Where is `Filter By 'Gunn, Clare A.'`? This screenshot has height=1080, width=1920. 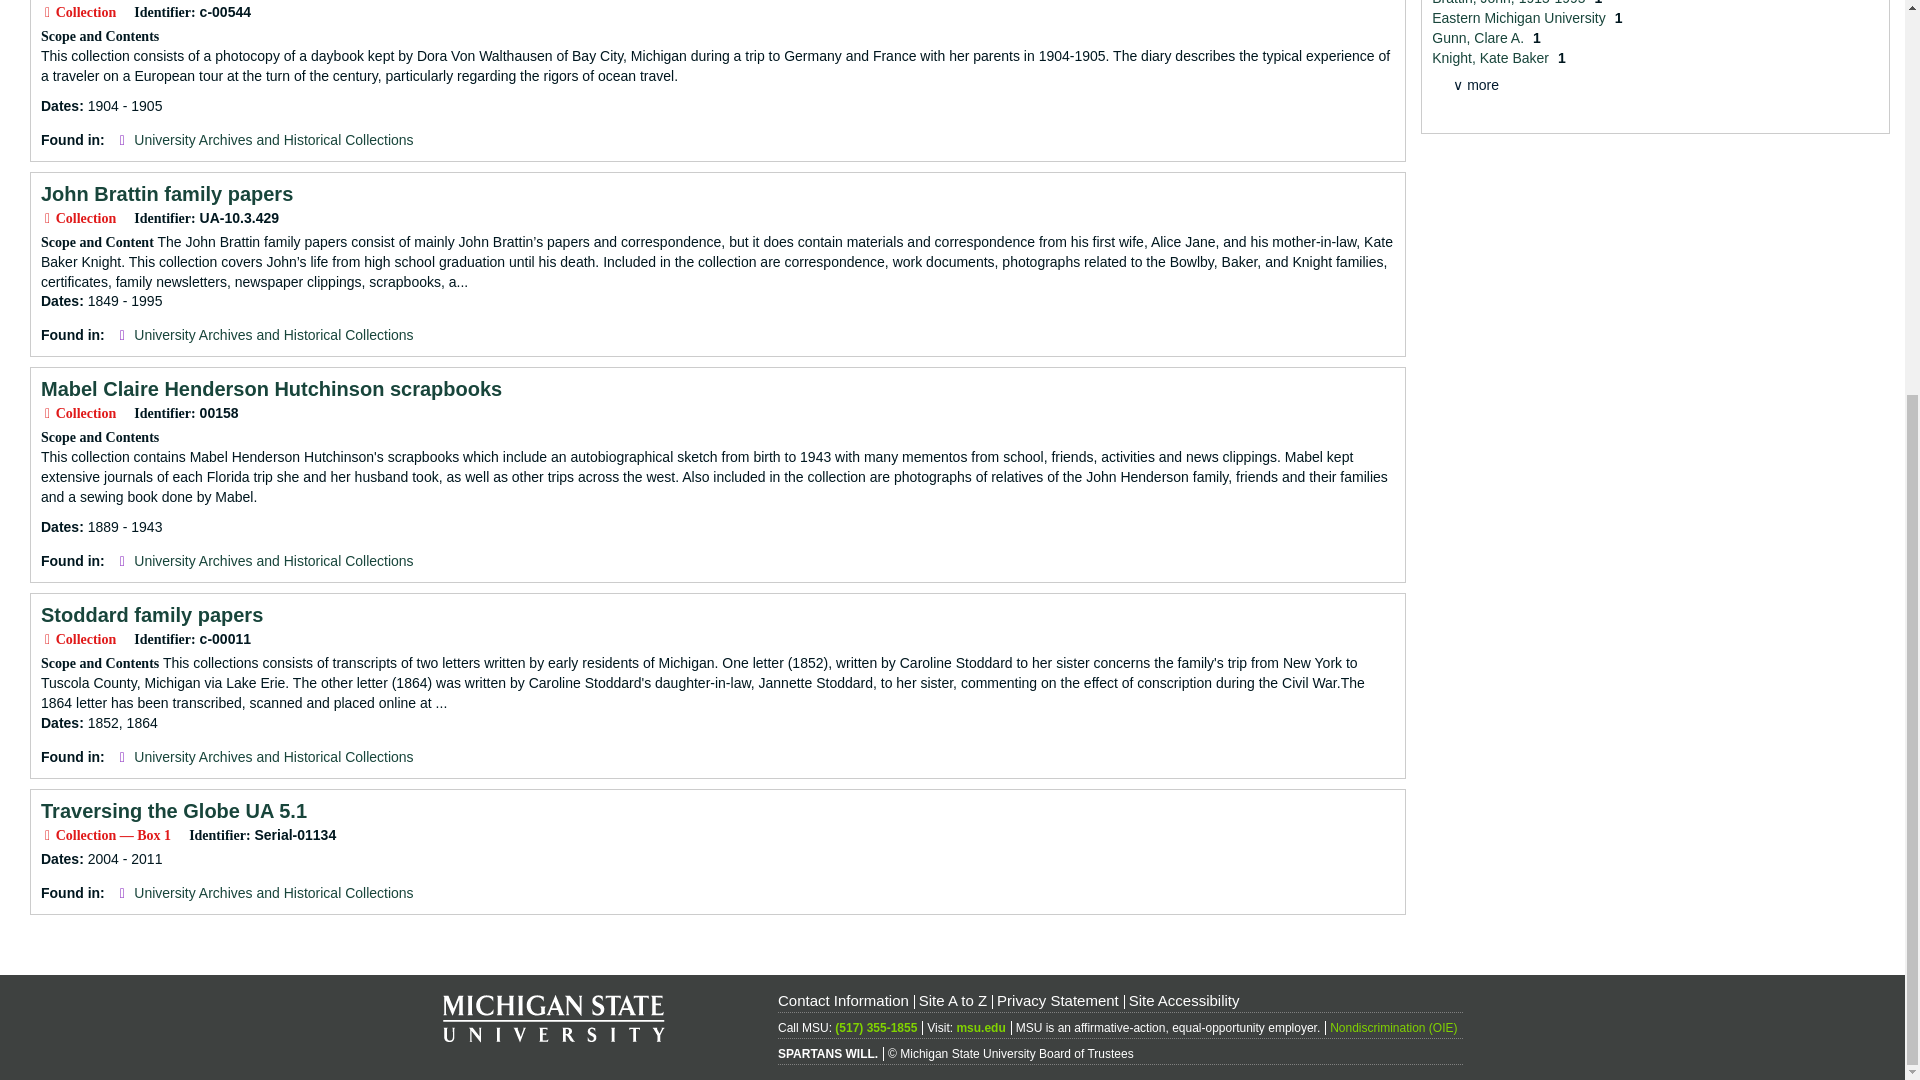
Filter By 'Gunn, Clare A.' is located at coordinates (1480, 38).